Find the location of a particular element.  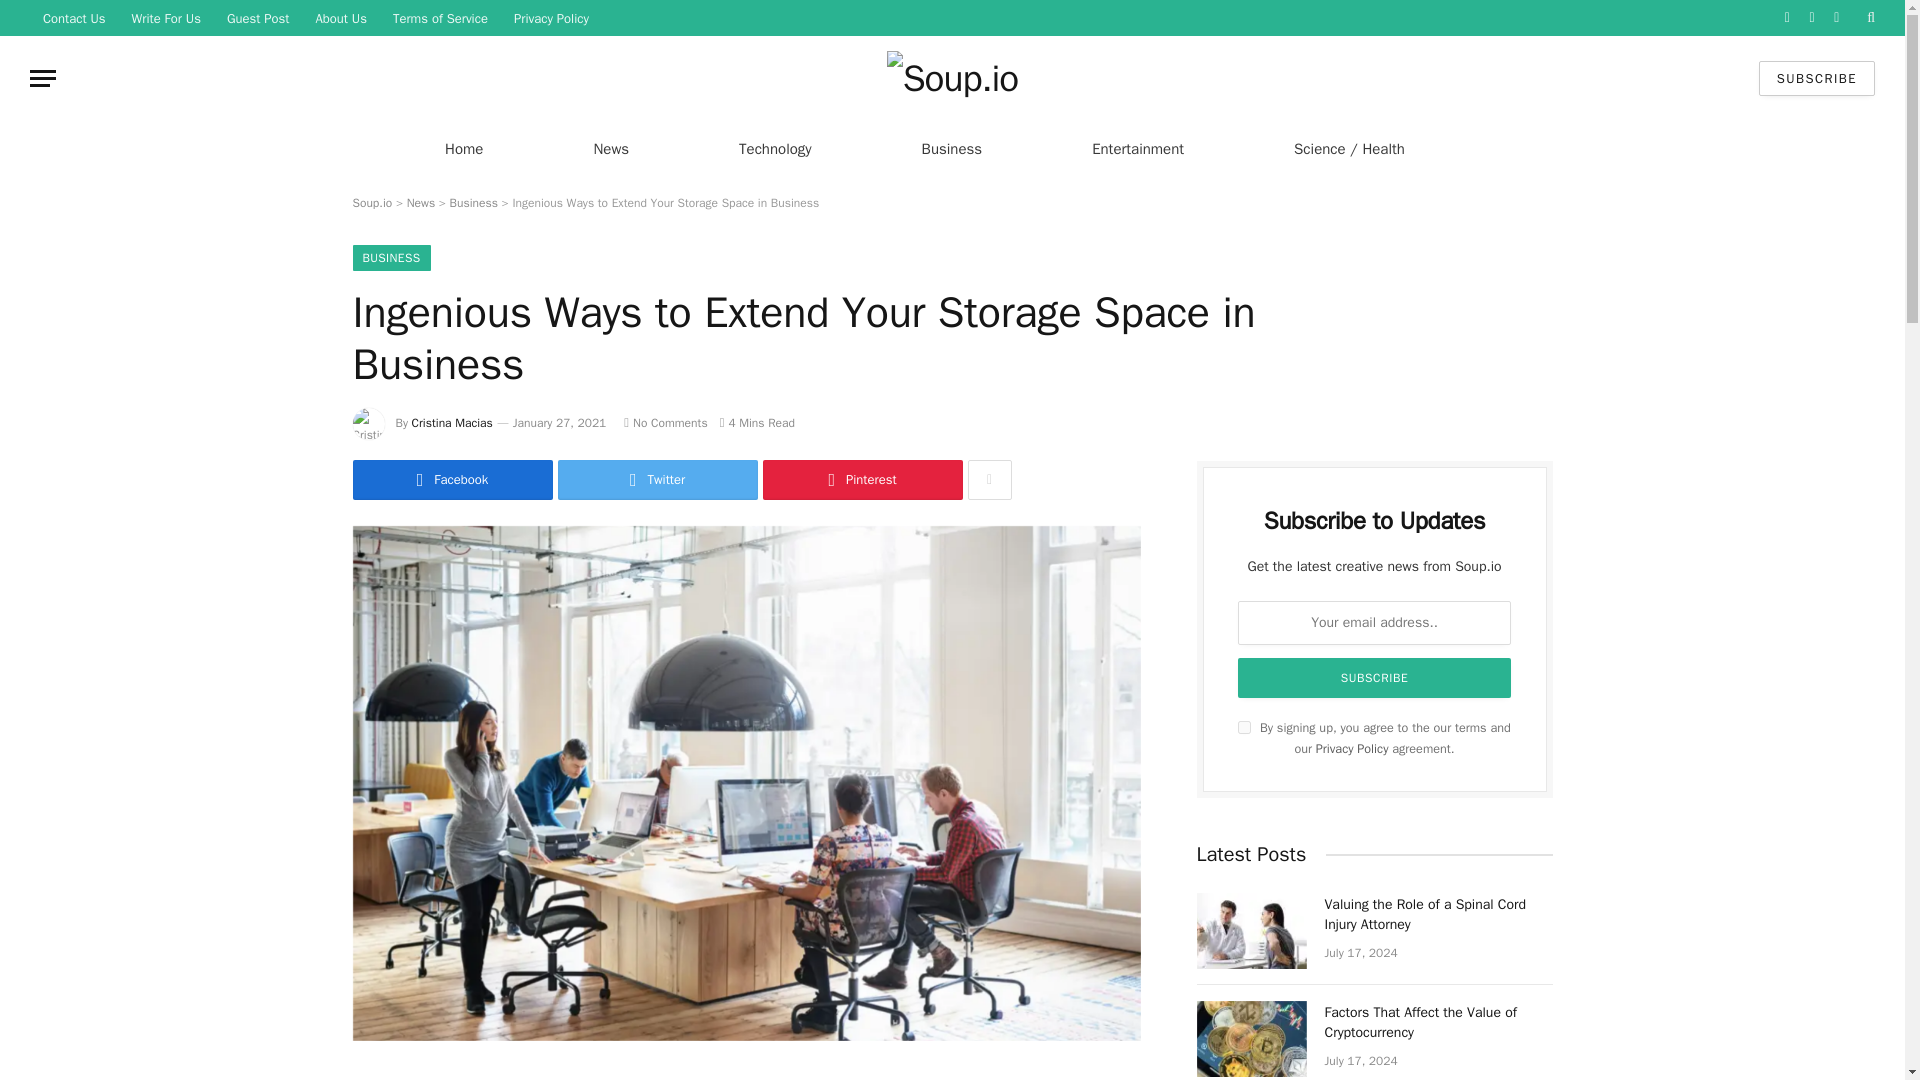

Terms of Service is located at coordinates (440, 18).